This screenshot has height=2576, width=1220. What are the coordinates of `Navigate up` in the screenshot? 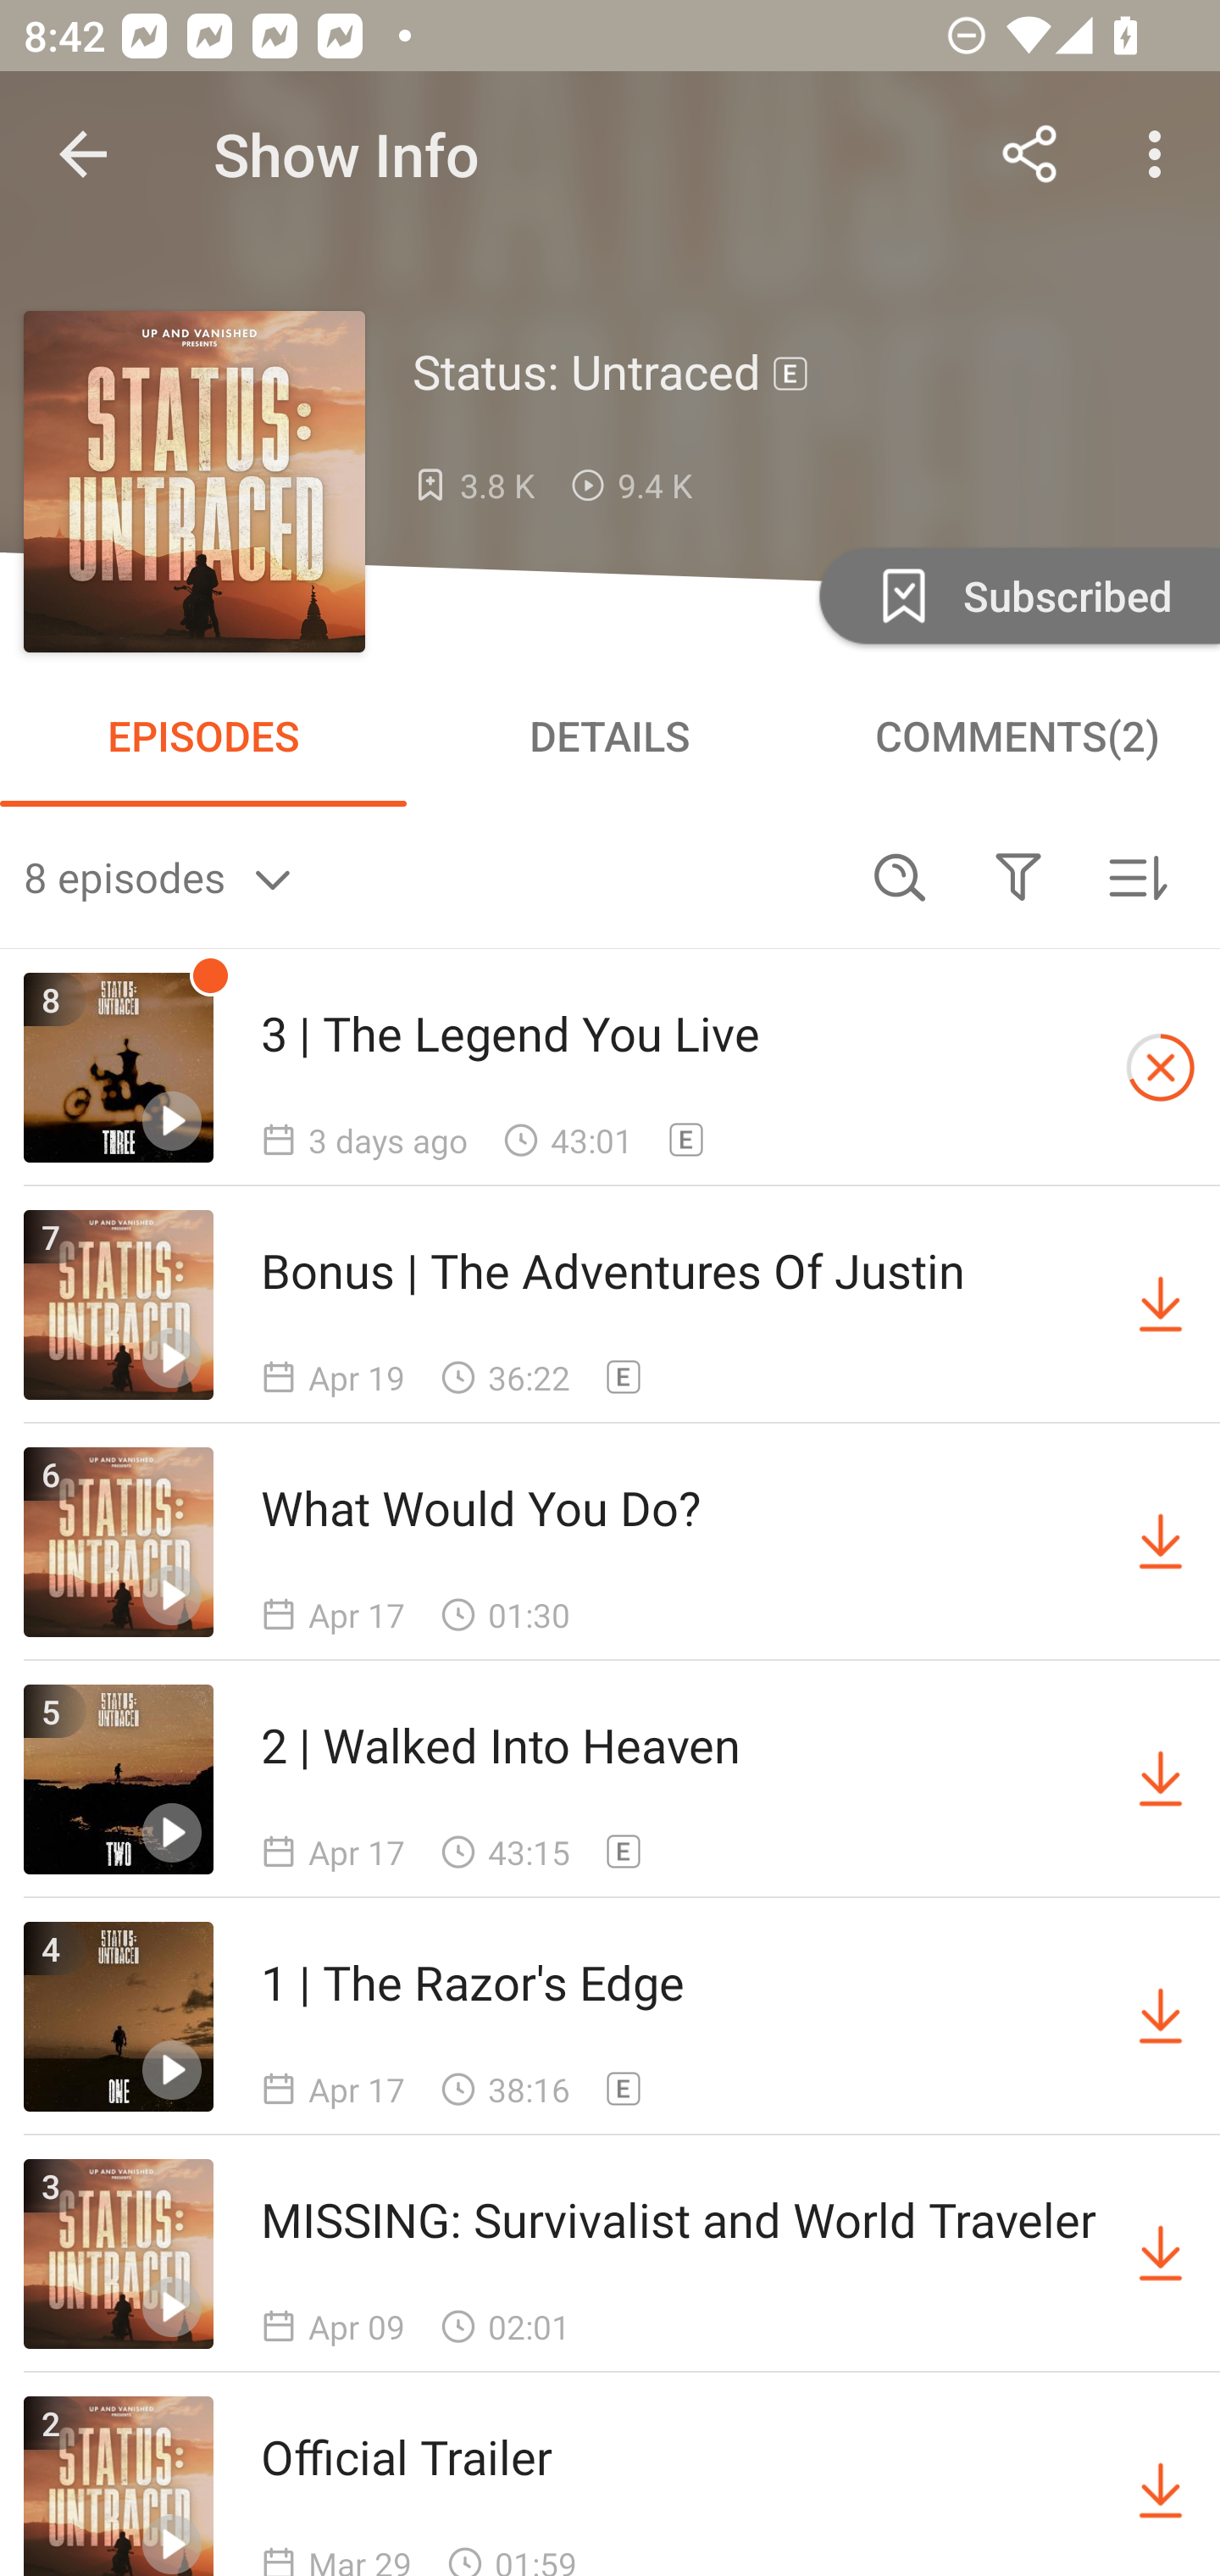 It's located at (83, 154).